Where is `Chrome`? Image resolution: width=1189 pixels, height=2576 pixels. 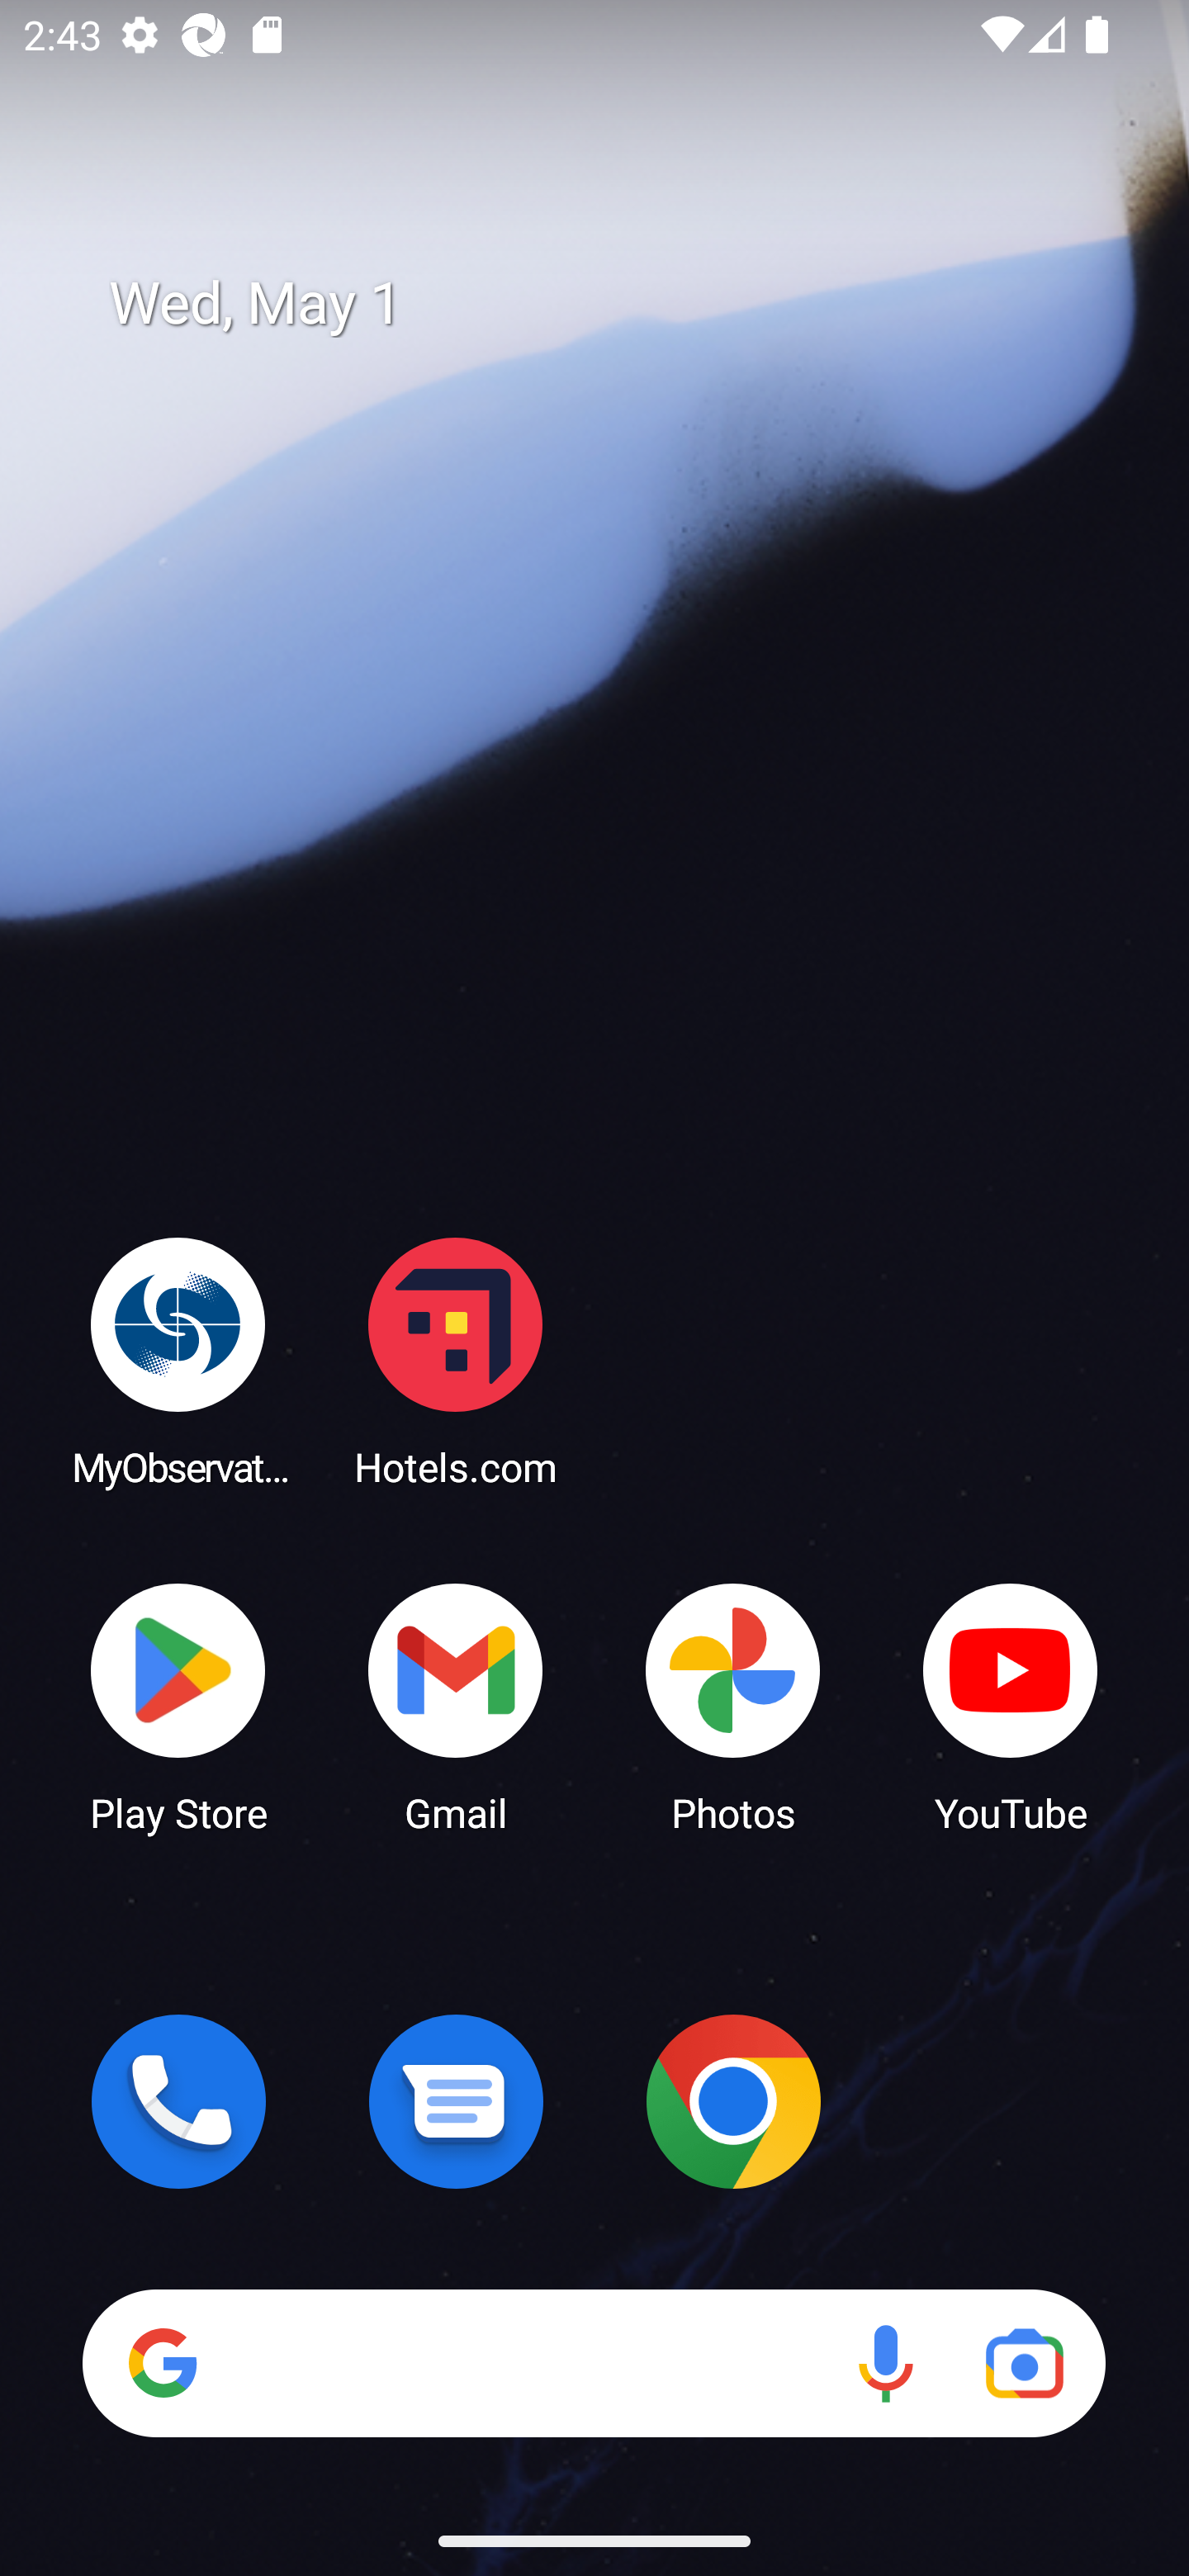 Chrome is located at coordinates (733, 2101).